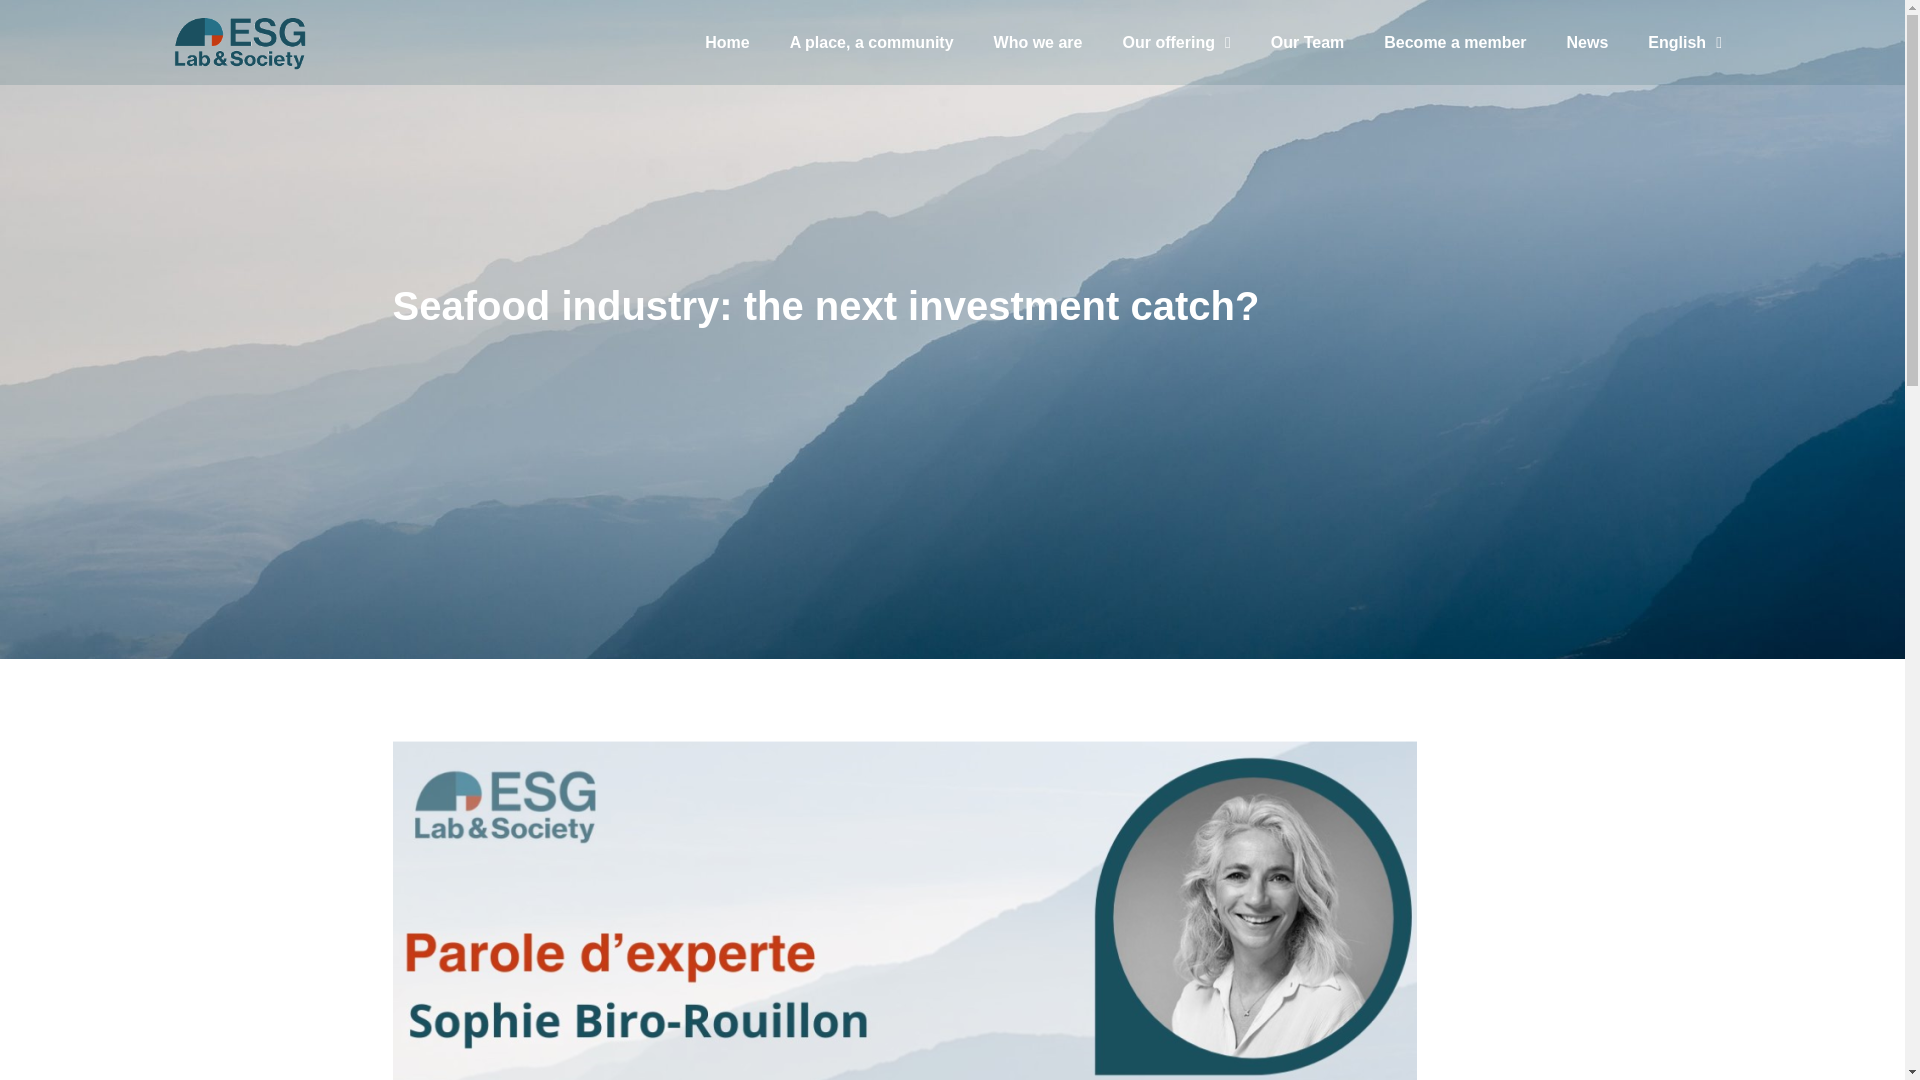 The height and width of the screenshot is (1080, 1920). I want to click on News, so click(1588, 42).